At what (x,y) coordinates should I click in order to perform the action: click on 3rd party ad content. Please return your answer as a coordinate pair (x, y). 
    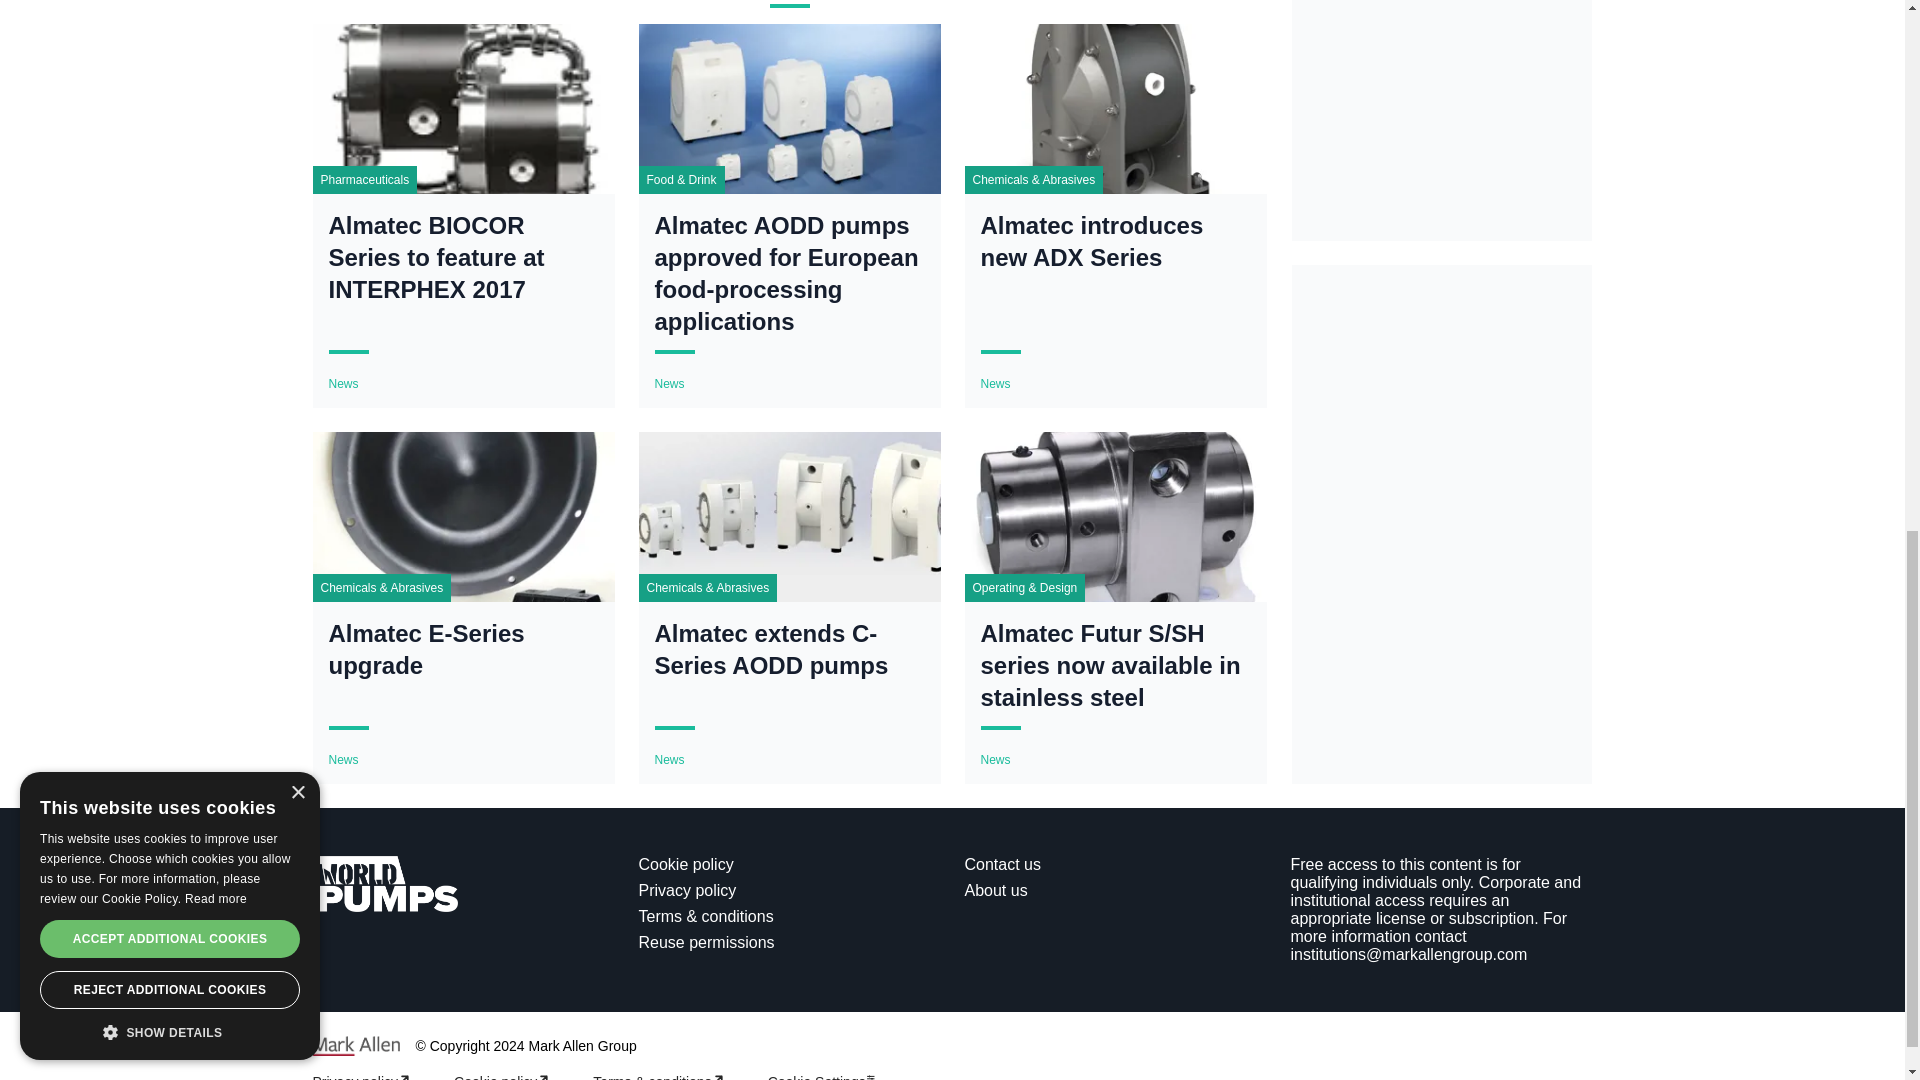
    Looking at the image, I should click on (1442, 413).